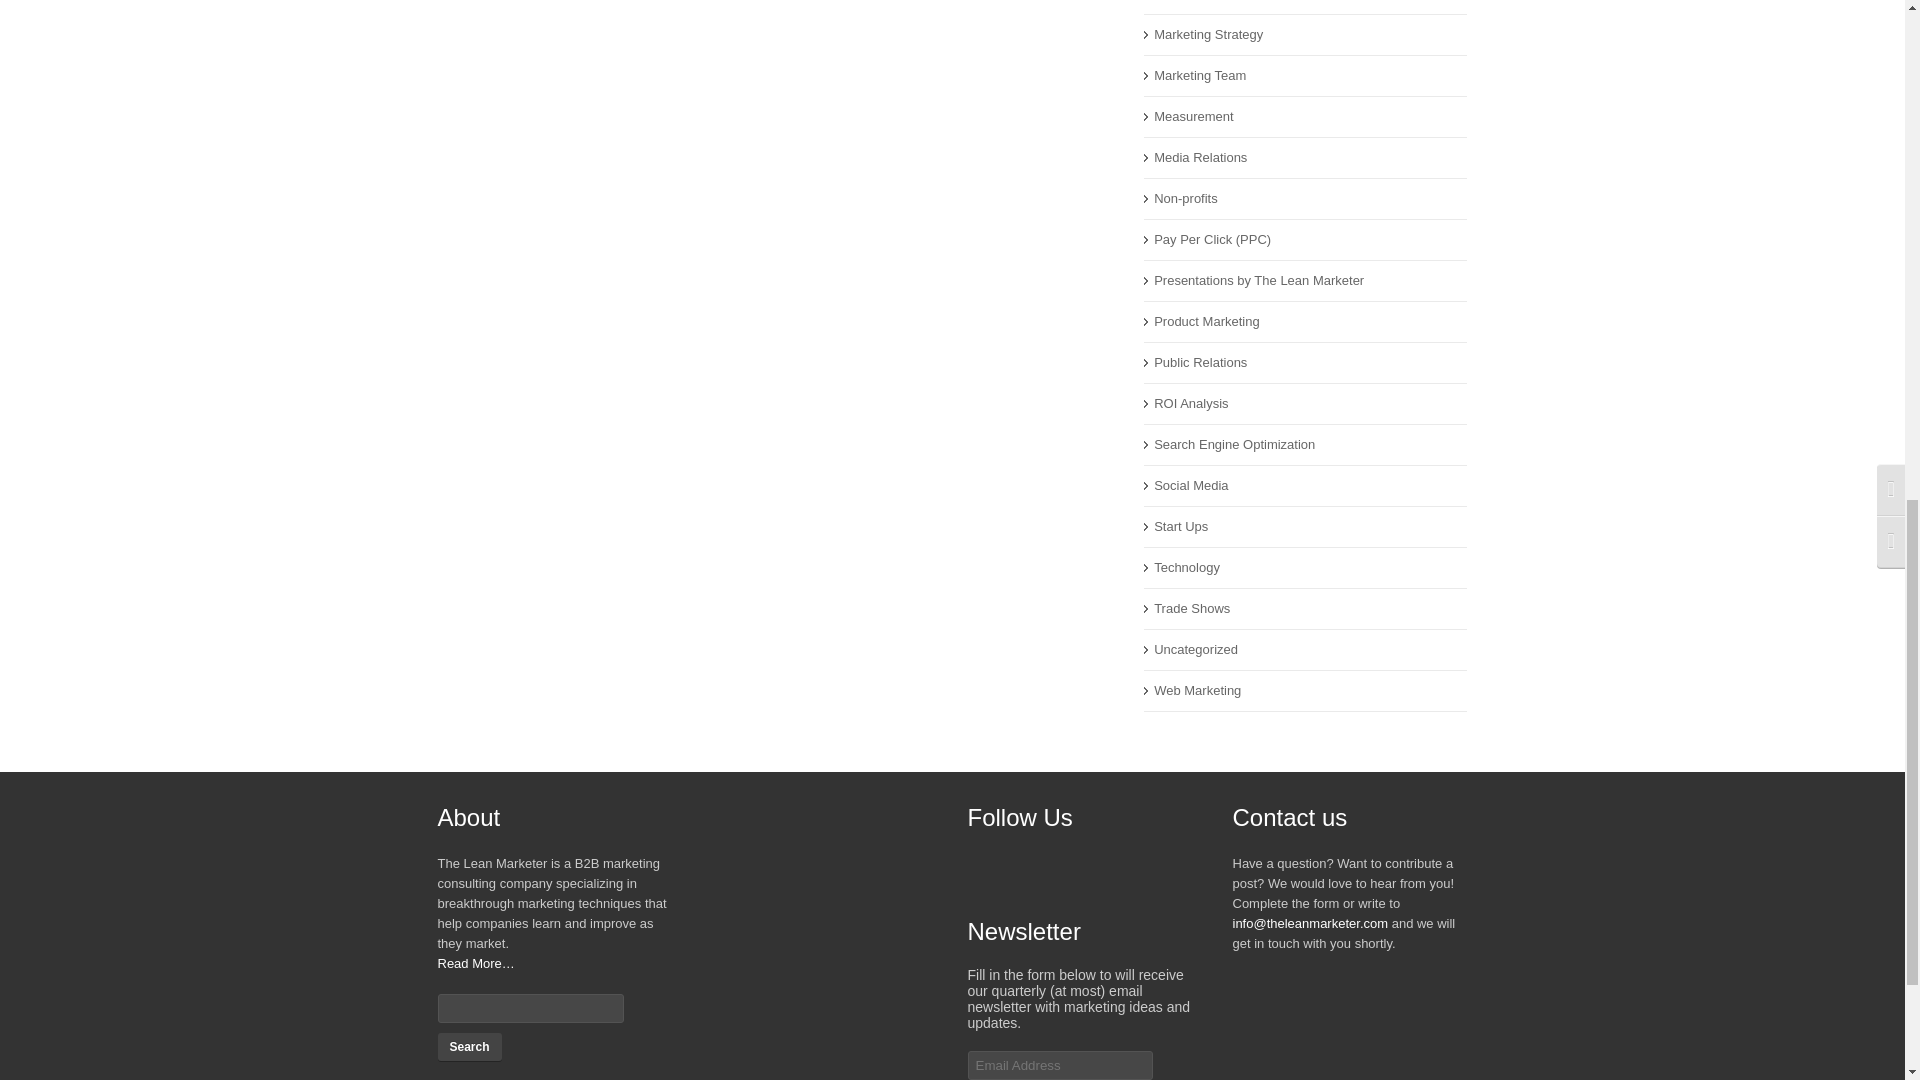 The height and width of the screenshot is (1080, 1920). I want to click on Measurement, so click(1192, 116).